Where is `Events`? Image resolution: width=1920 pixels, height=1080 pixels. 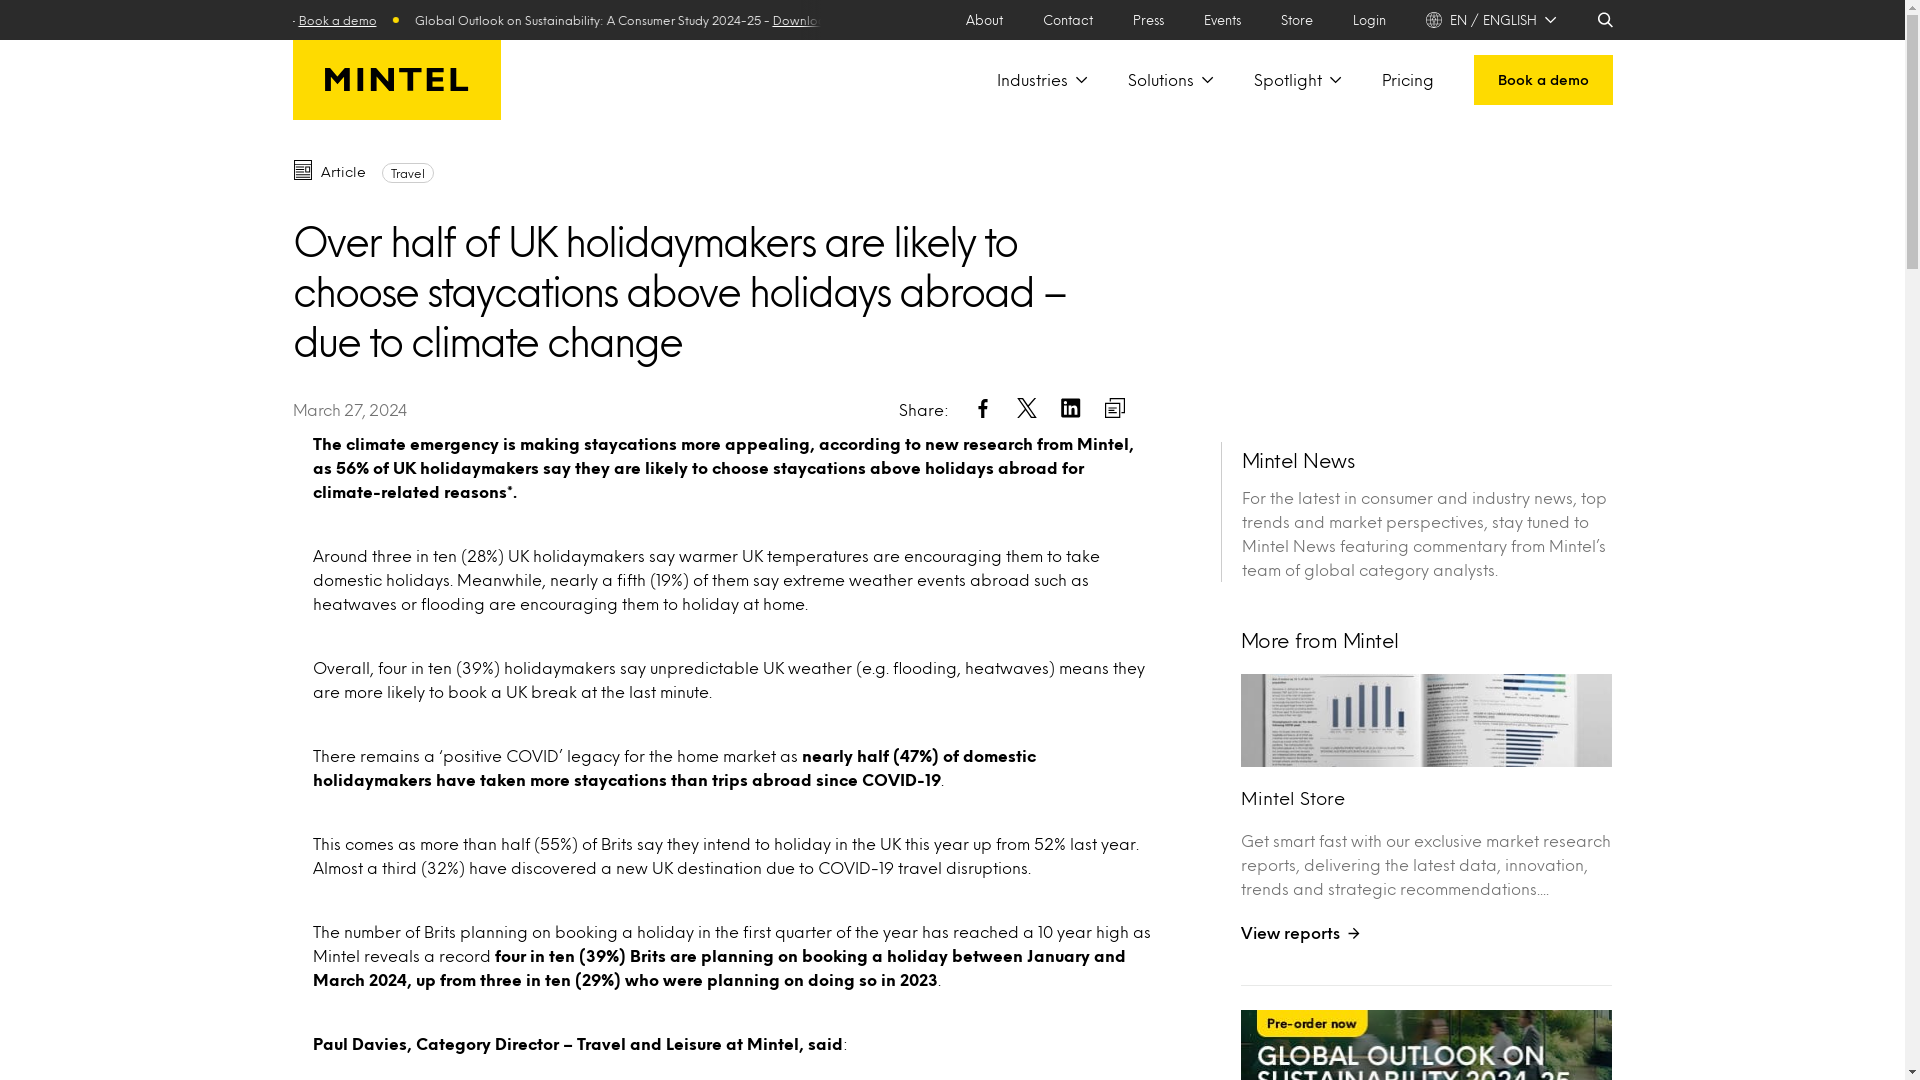
Events is located at coordinates (1222, 20).